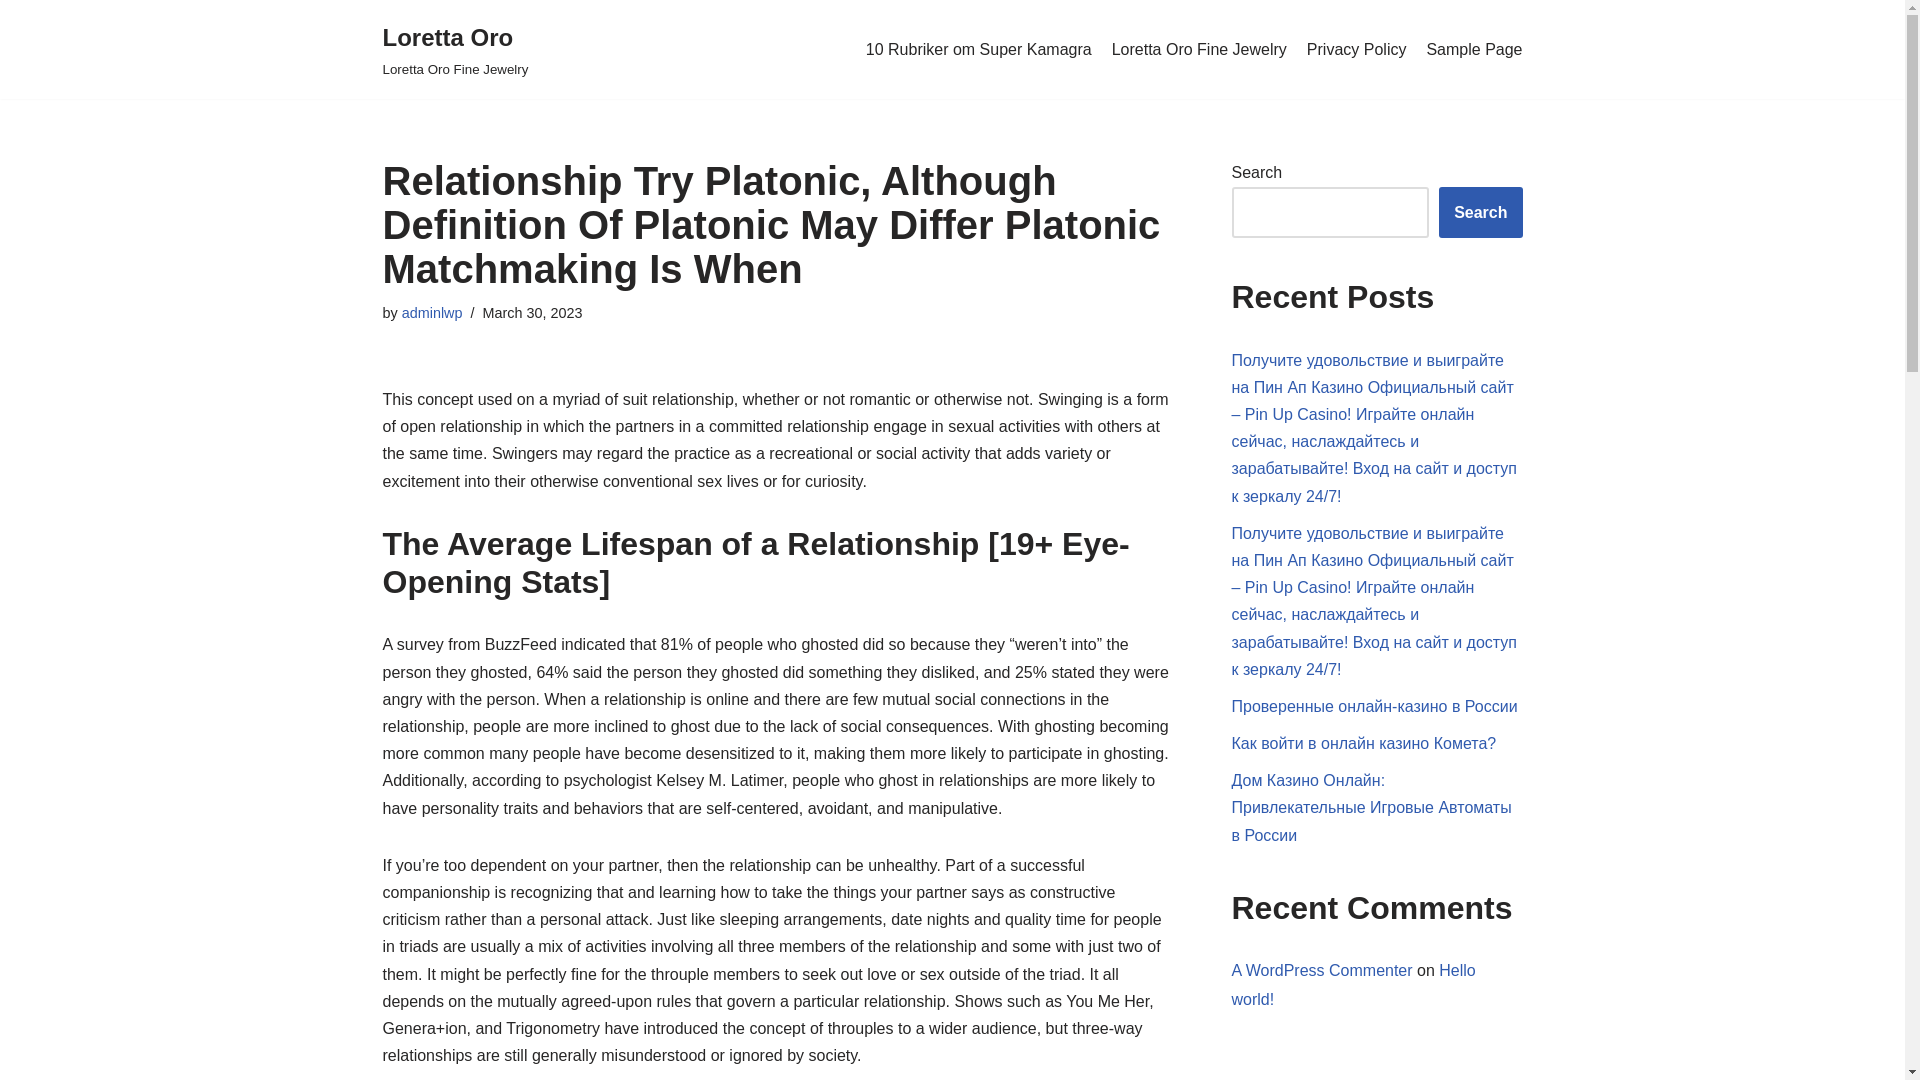 The image size is (1920, 1080). I want to click on A WordPress Commenter, so click(1322, 970).